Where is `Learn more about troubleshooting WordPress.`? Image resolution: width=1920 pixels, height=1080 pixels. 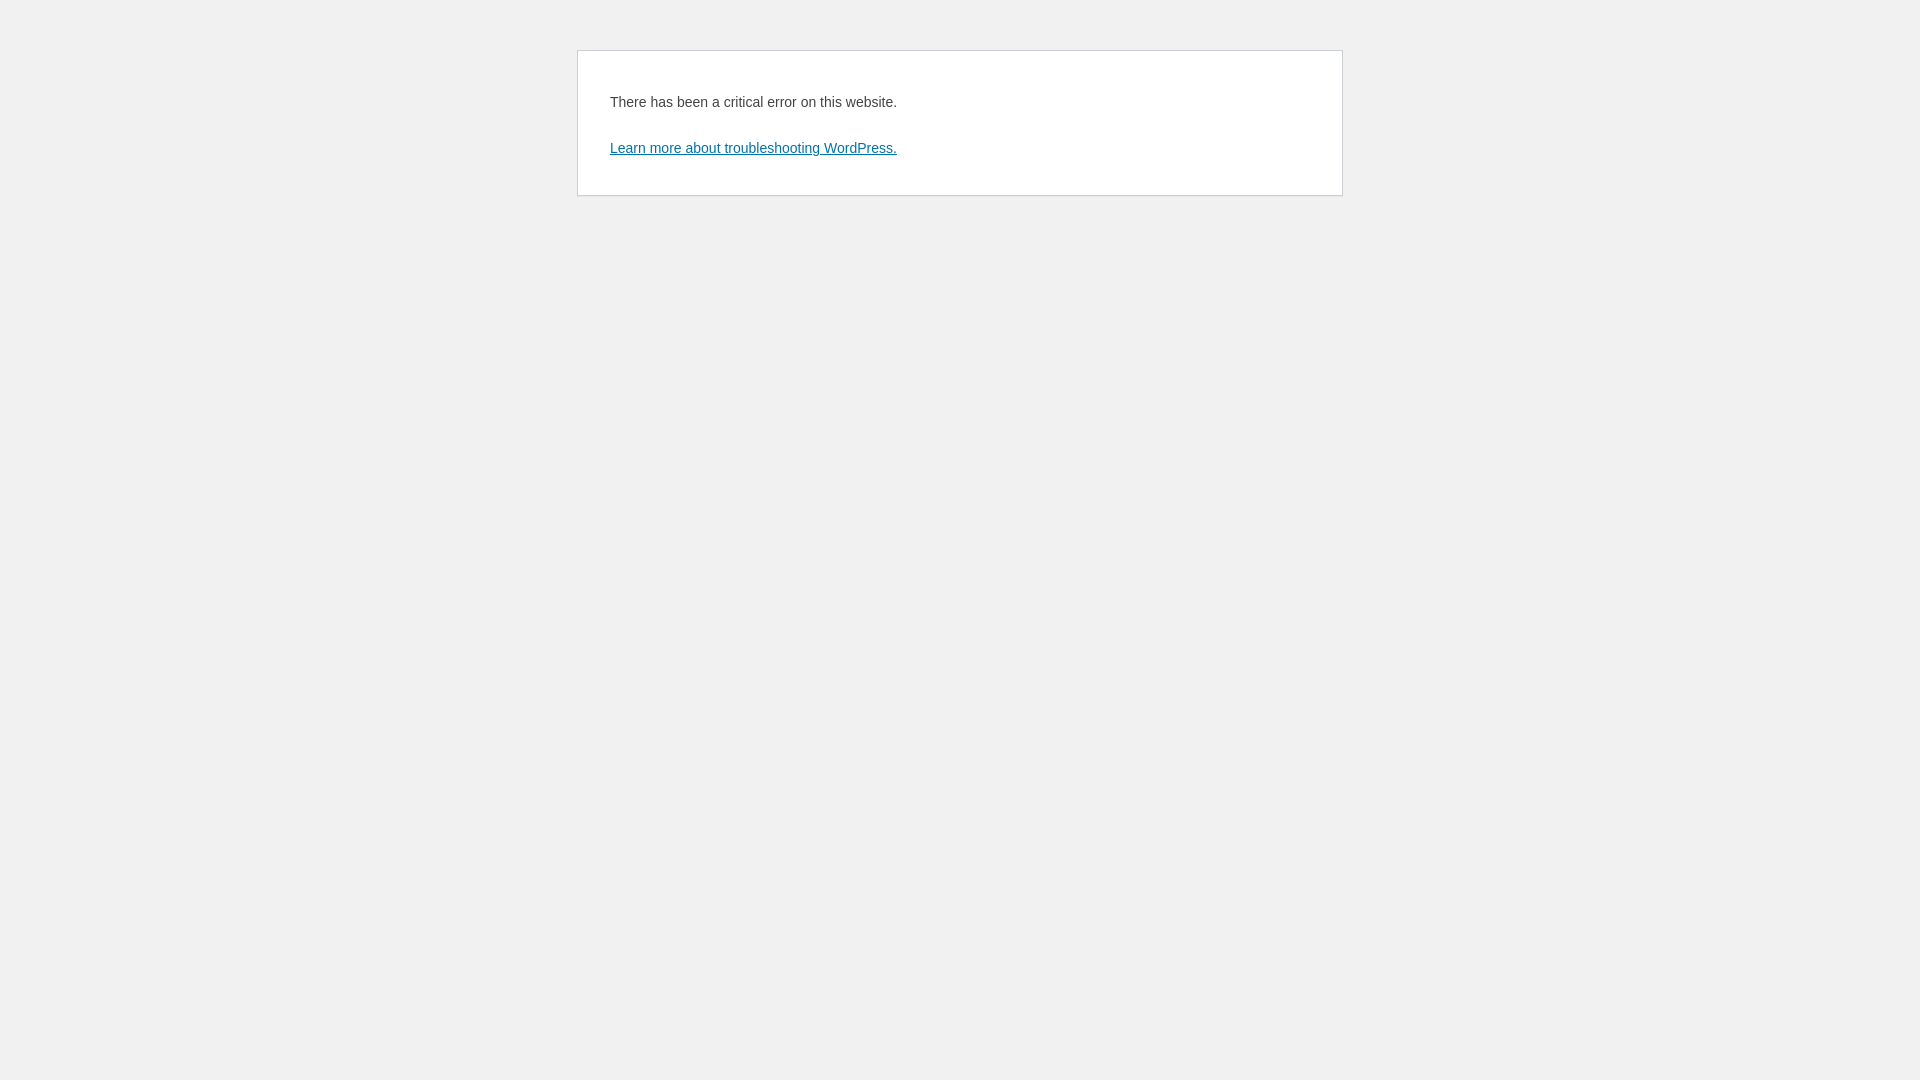 Learn more about troubleshooting WordPress. is located at coordinates (754, 148).